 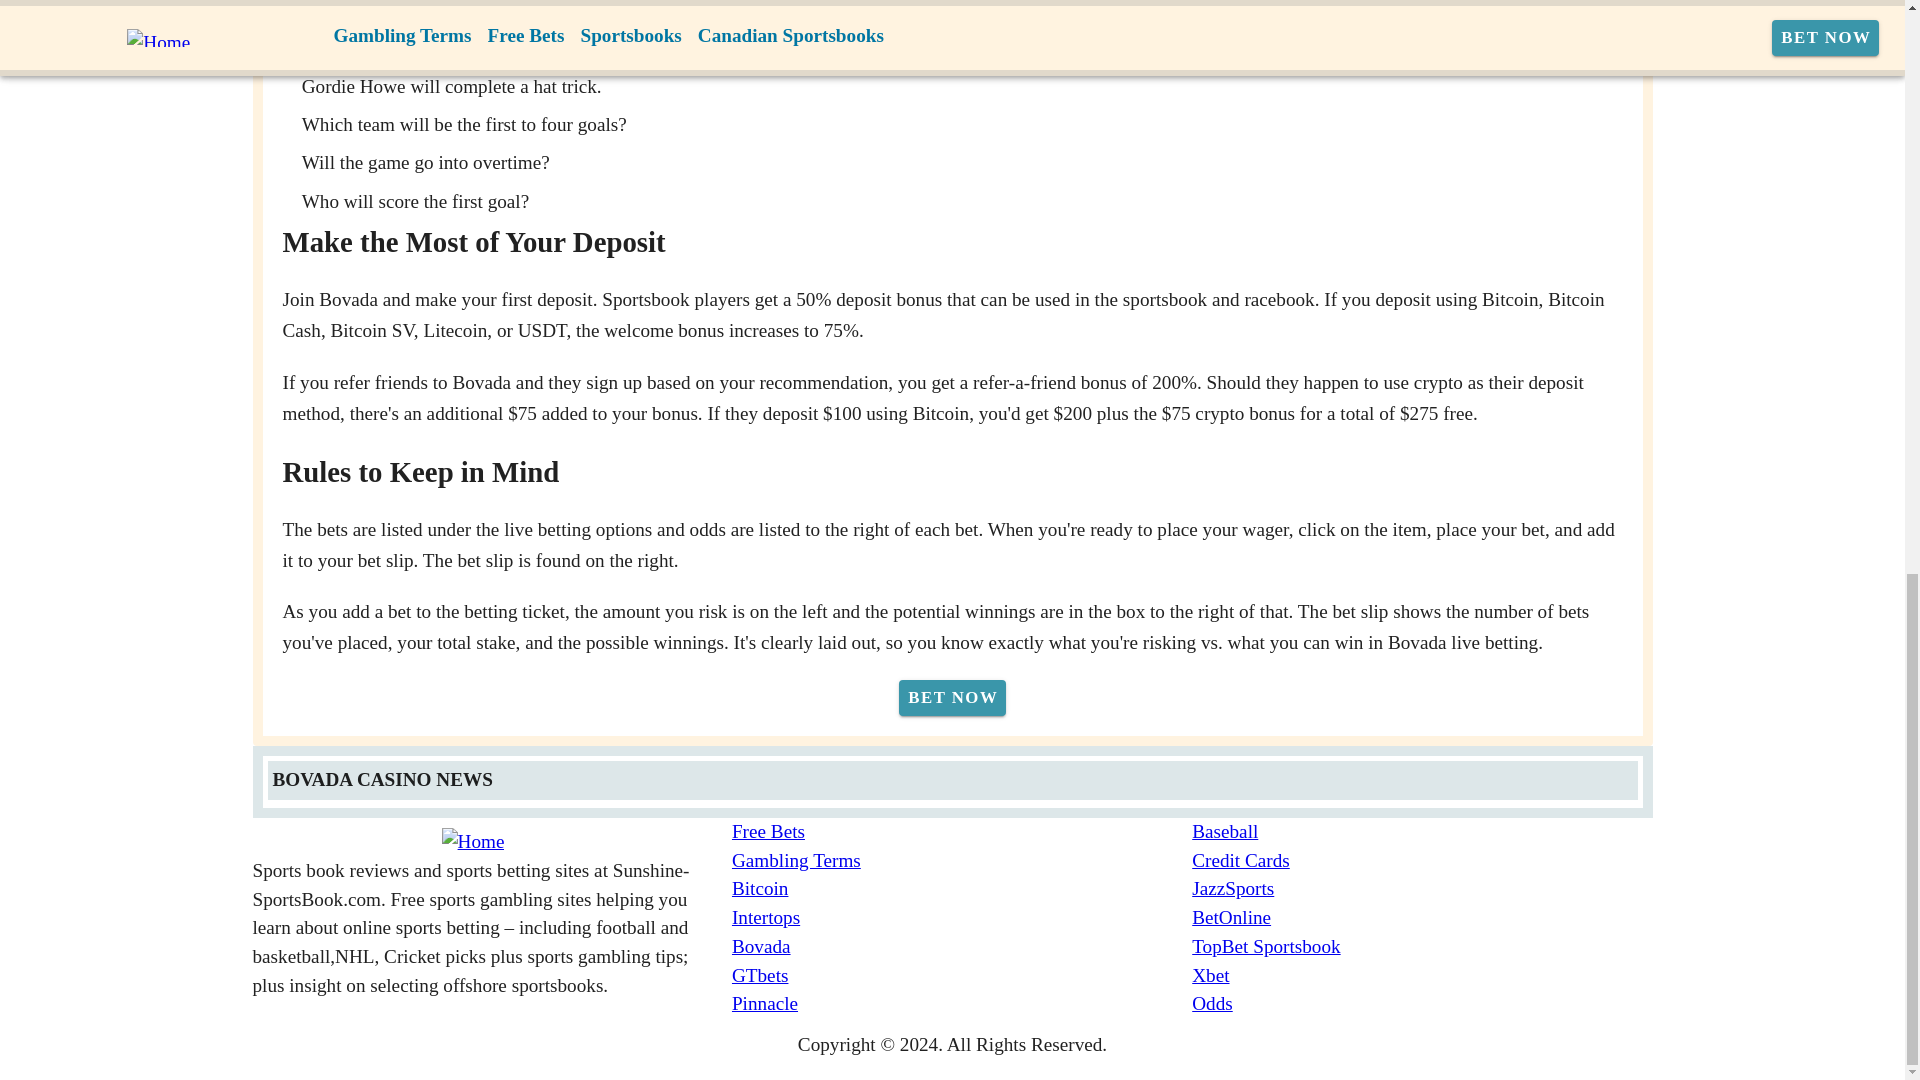 What do you see at coordinates (1422, 948) in the screenshot?
I see `TopBet Sportsbook` at bounding box center [1422, 948].